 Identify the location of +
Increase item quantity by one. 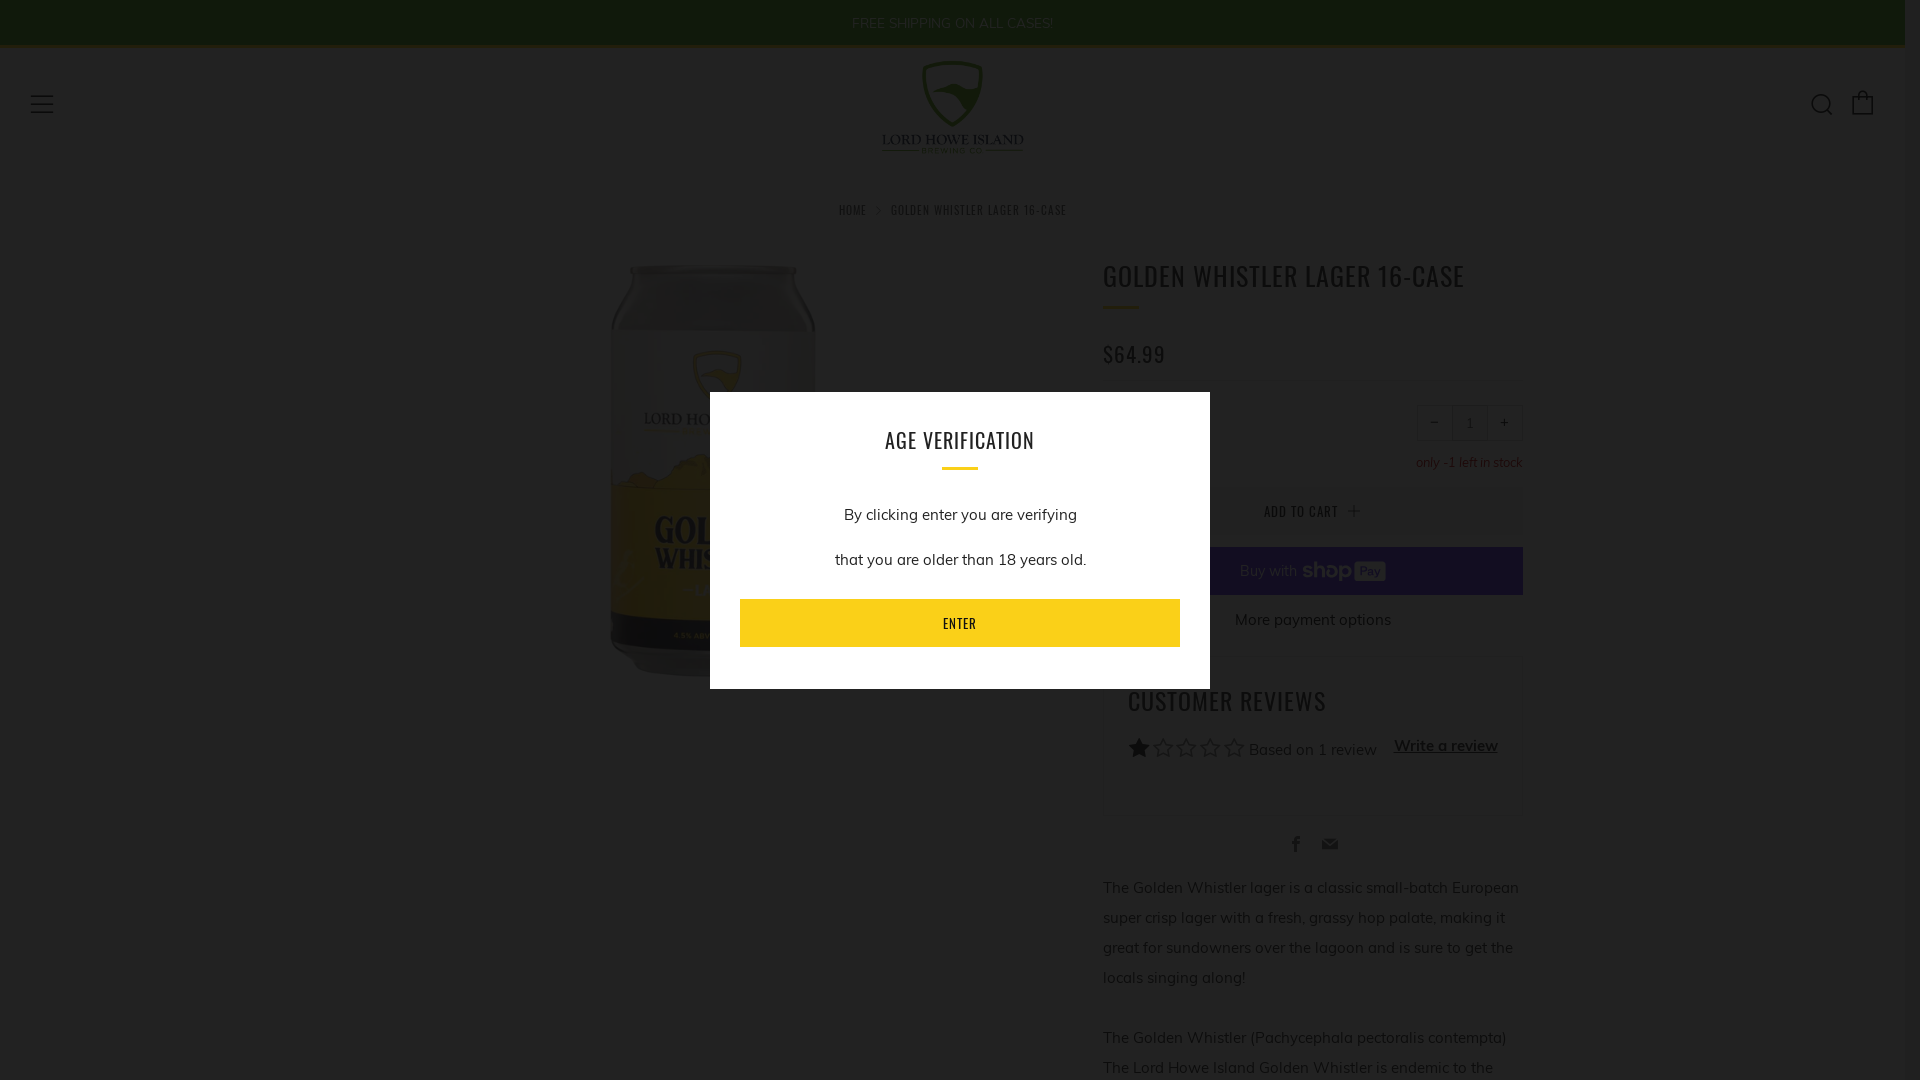
(1504, 423).